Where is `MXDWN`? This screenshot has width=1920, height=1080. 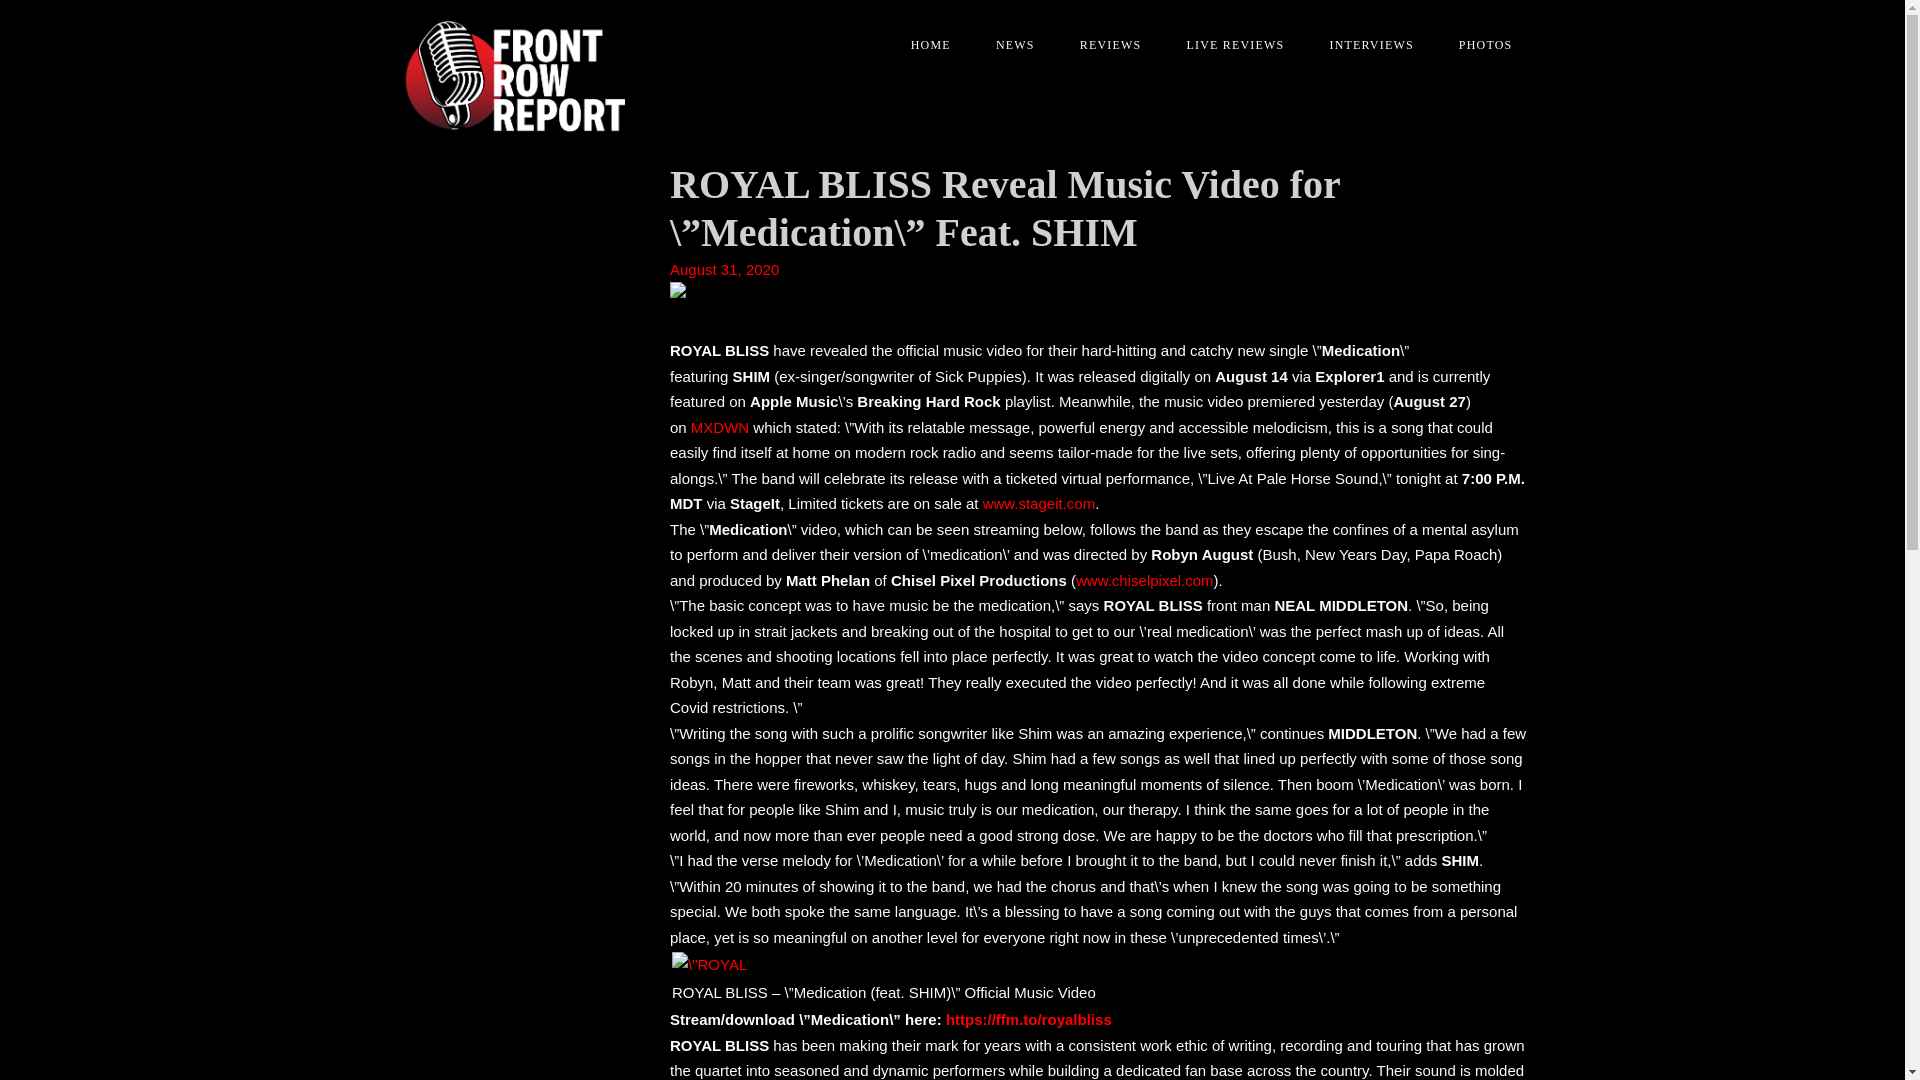
MXDWN is located at coordinates (720, 428).